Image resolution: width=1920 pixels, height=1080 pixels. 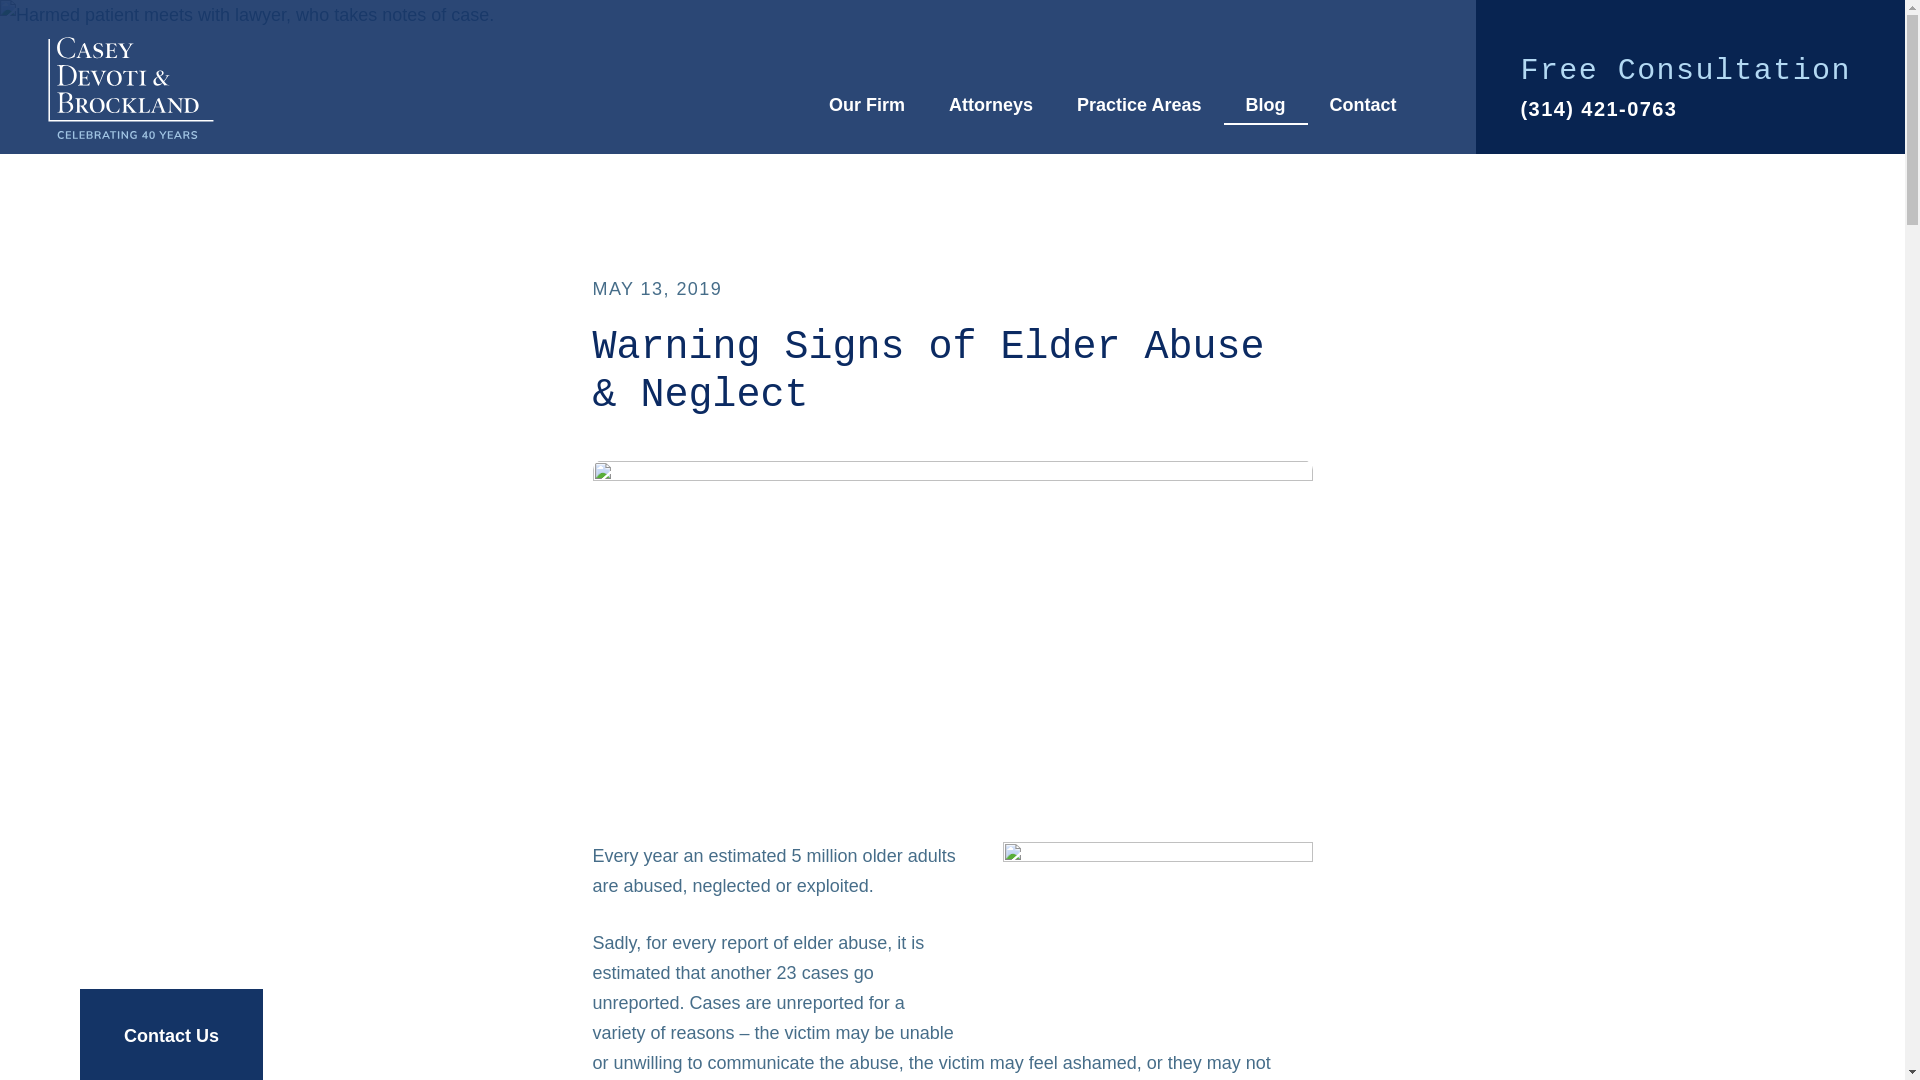 What do you see at coordinates (1362, 105) in the screenshot?
I see `Contact` at bounding box center [1362, 105].